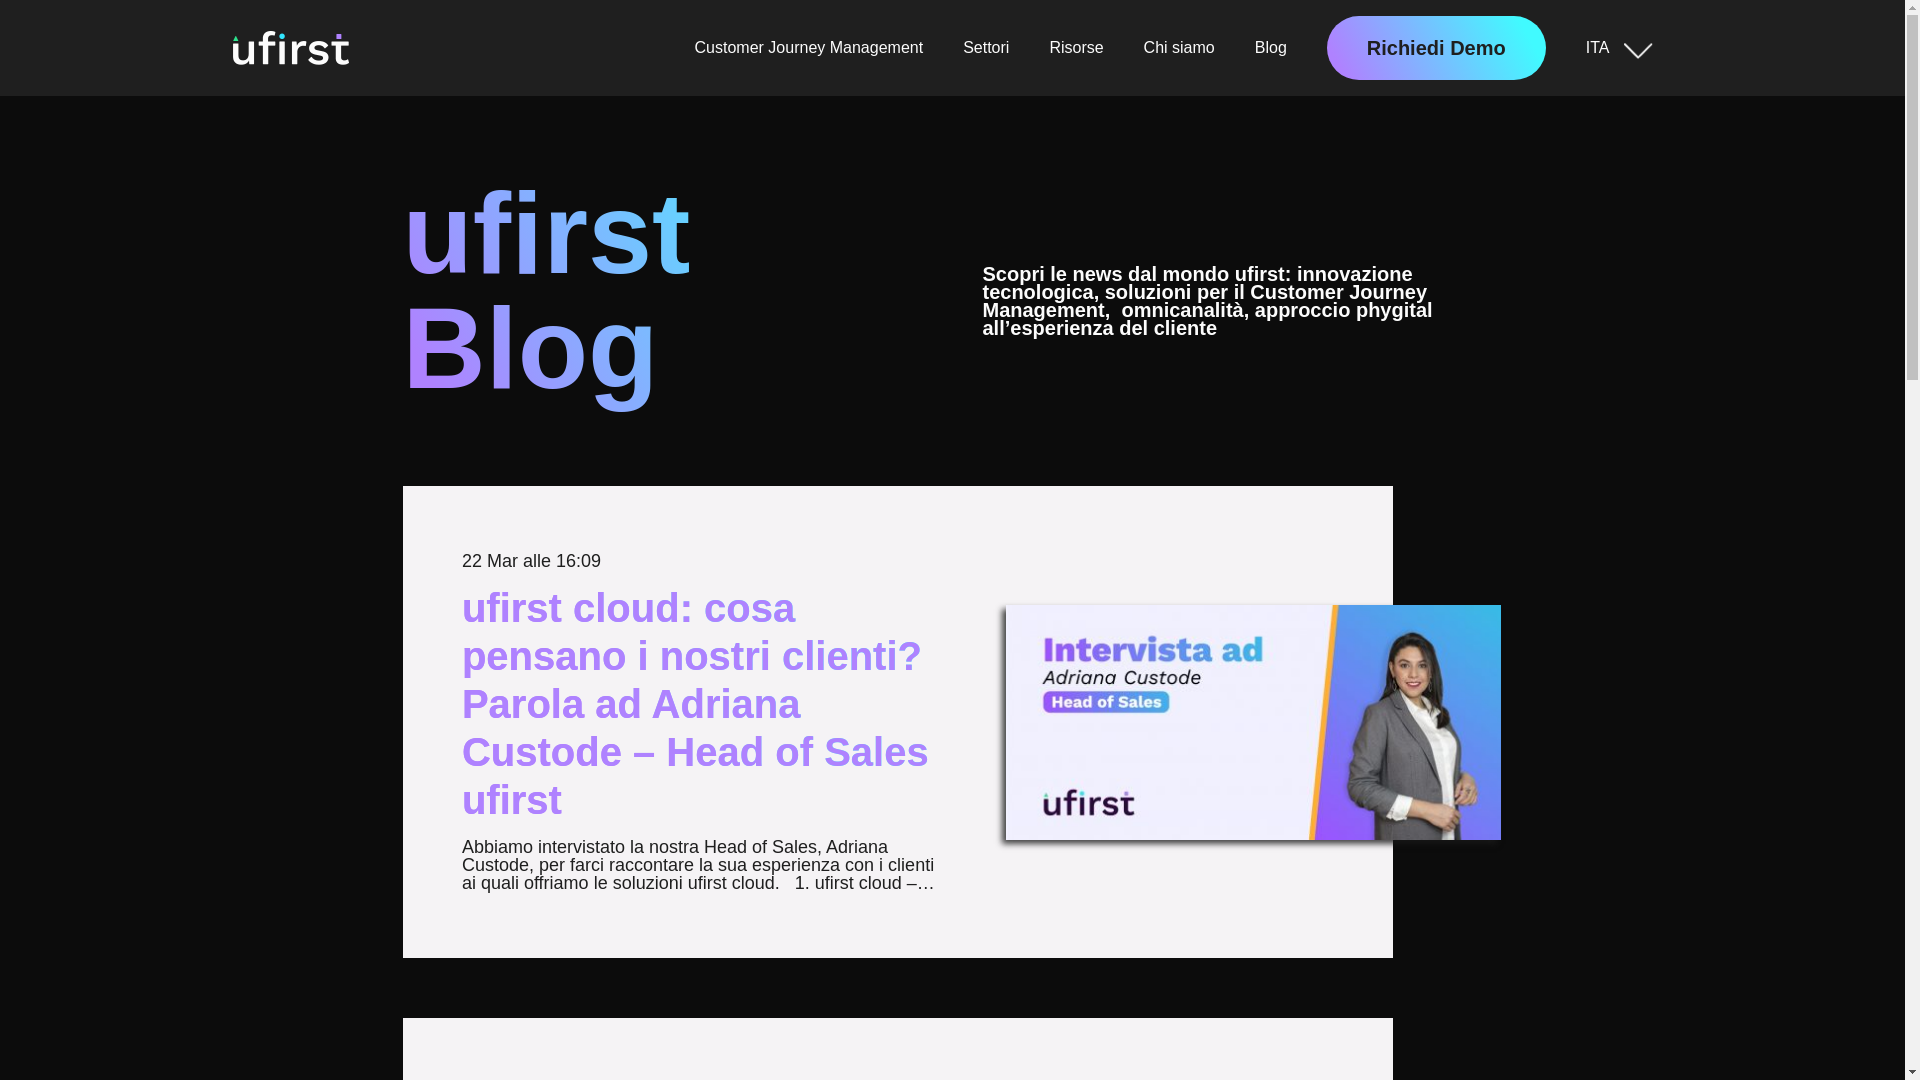  What do you see at coordinates (810, 48) in the screenshot?
I see `Customer Journey Management` at bounding box center [810, 48].